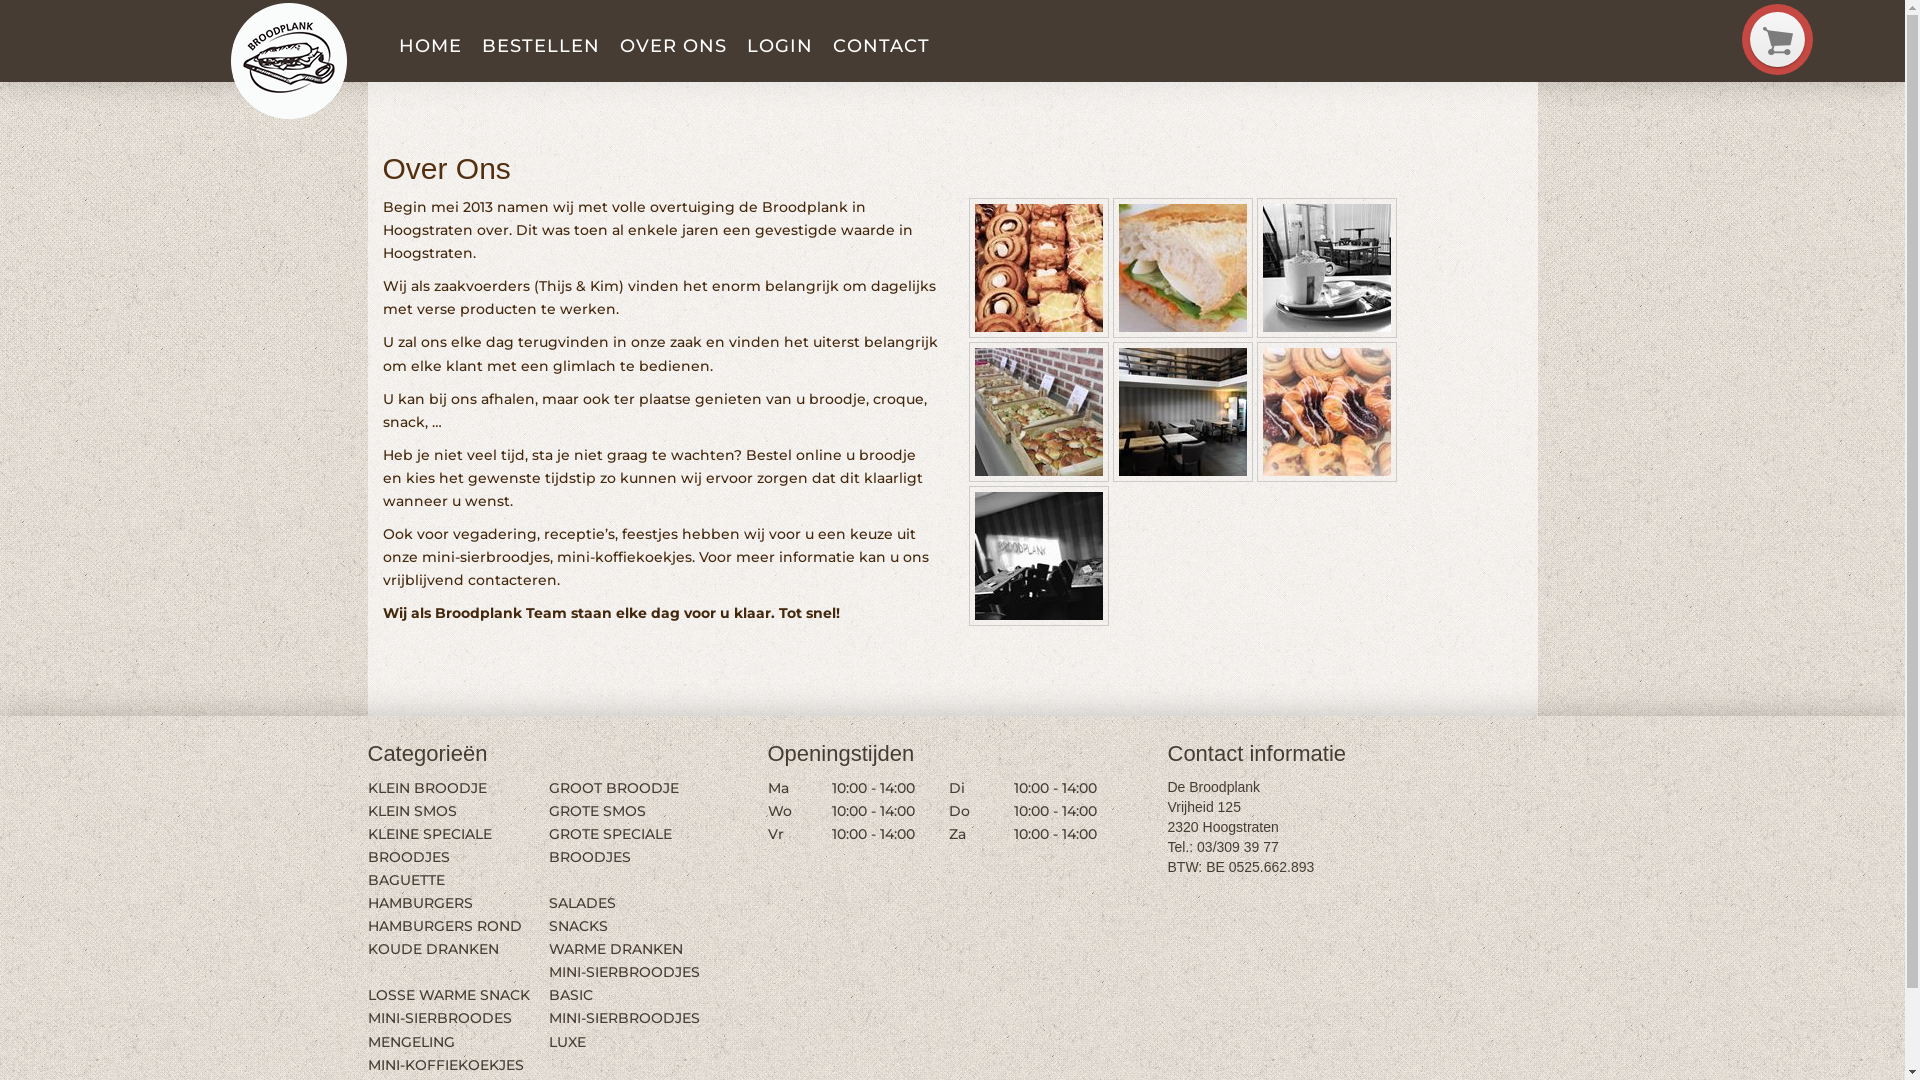 This screenshot has width=1920, height=1080. What do you see at coordinates (449, 995) in the screenshot?
I see `LOSSE WARME SNACK` at bounding box center [449, 995].